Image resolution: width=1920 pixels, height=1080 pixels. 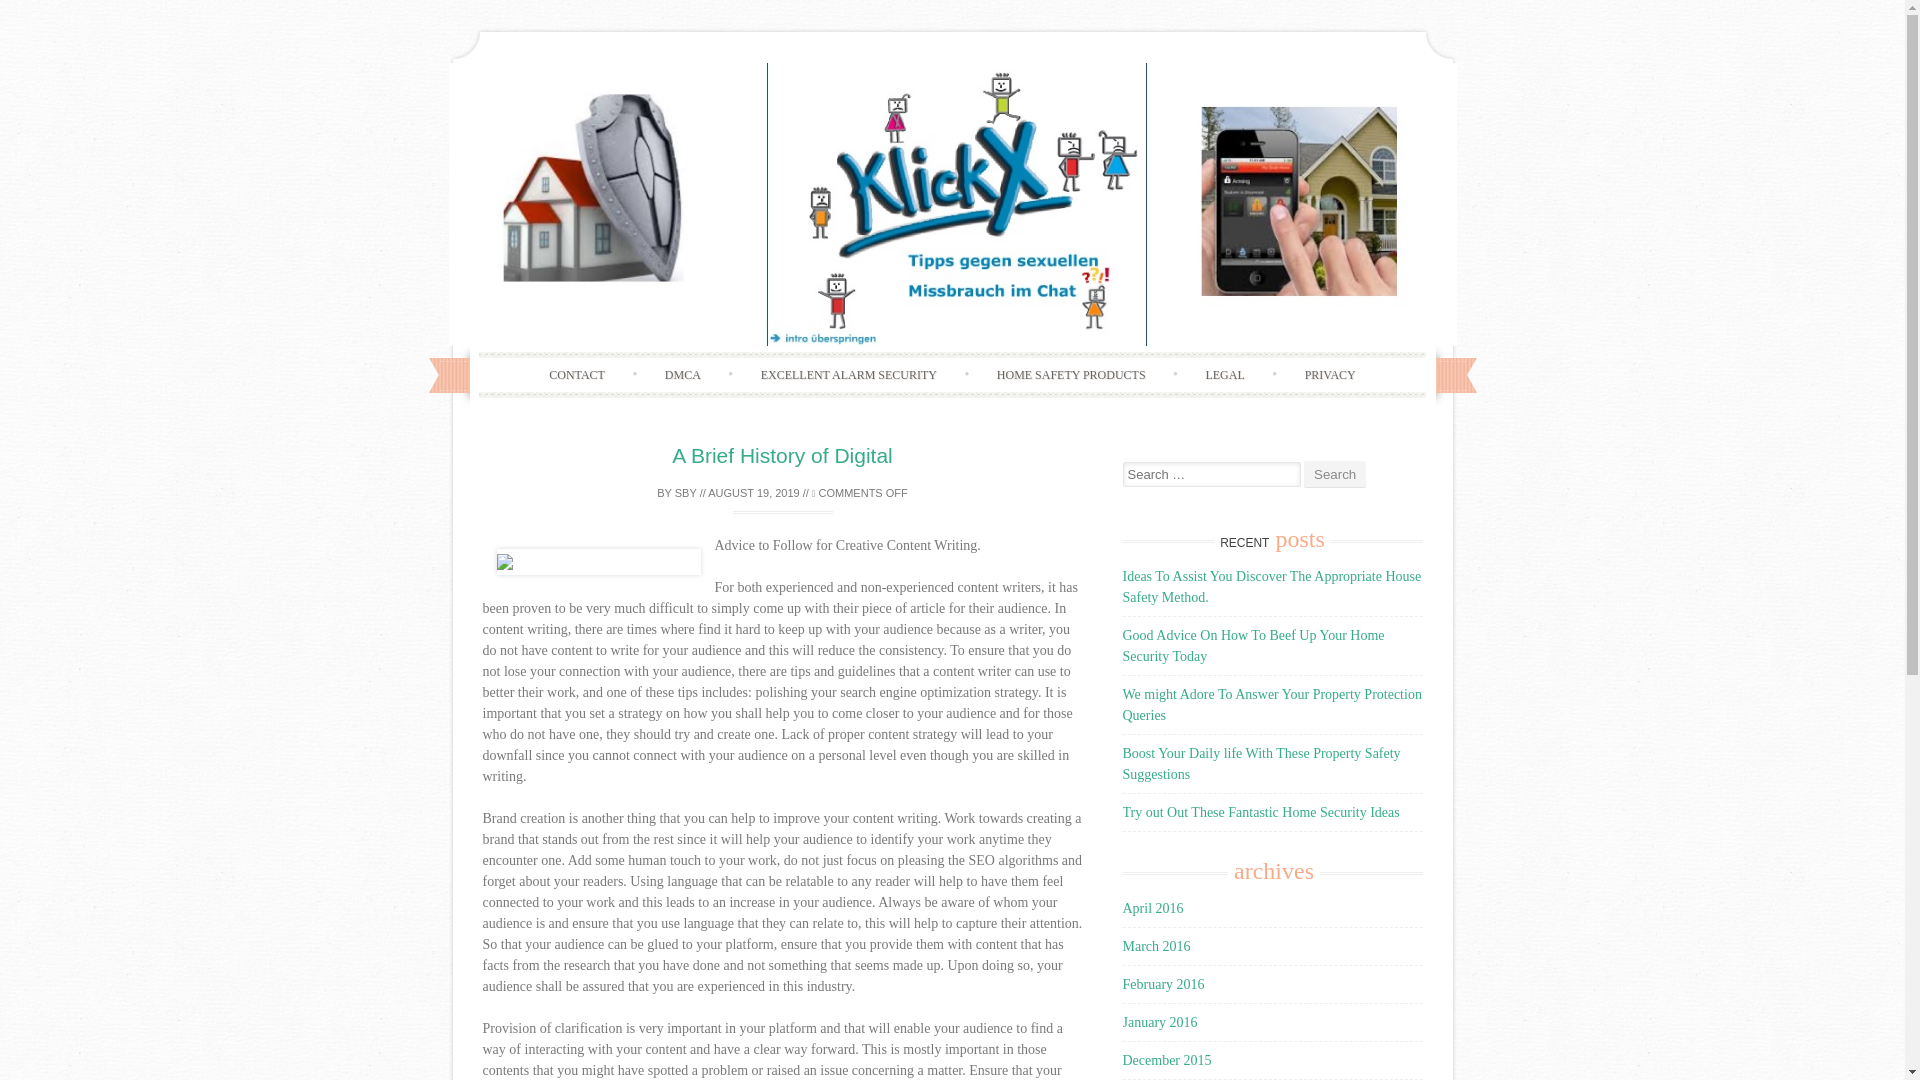 I want to click on January 2016, so click(x=1158, y=1022).